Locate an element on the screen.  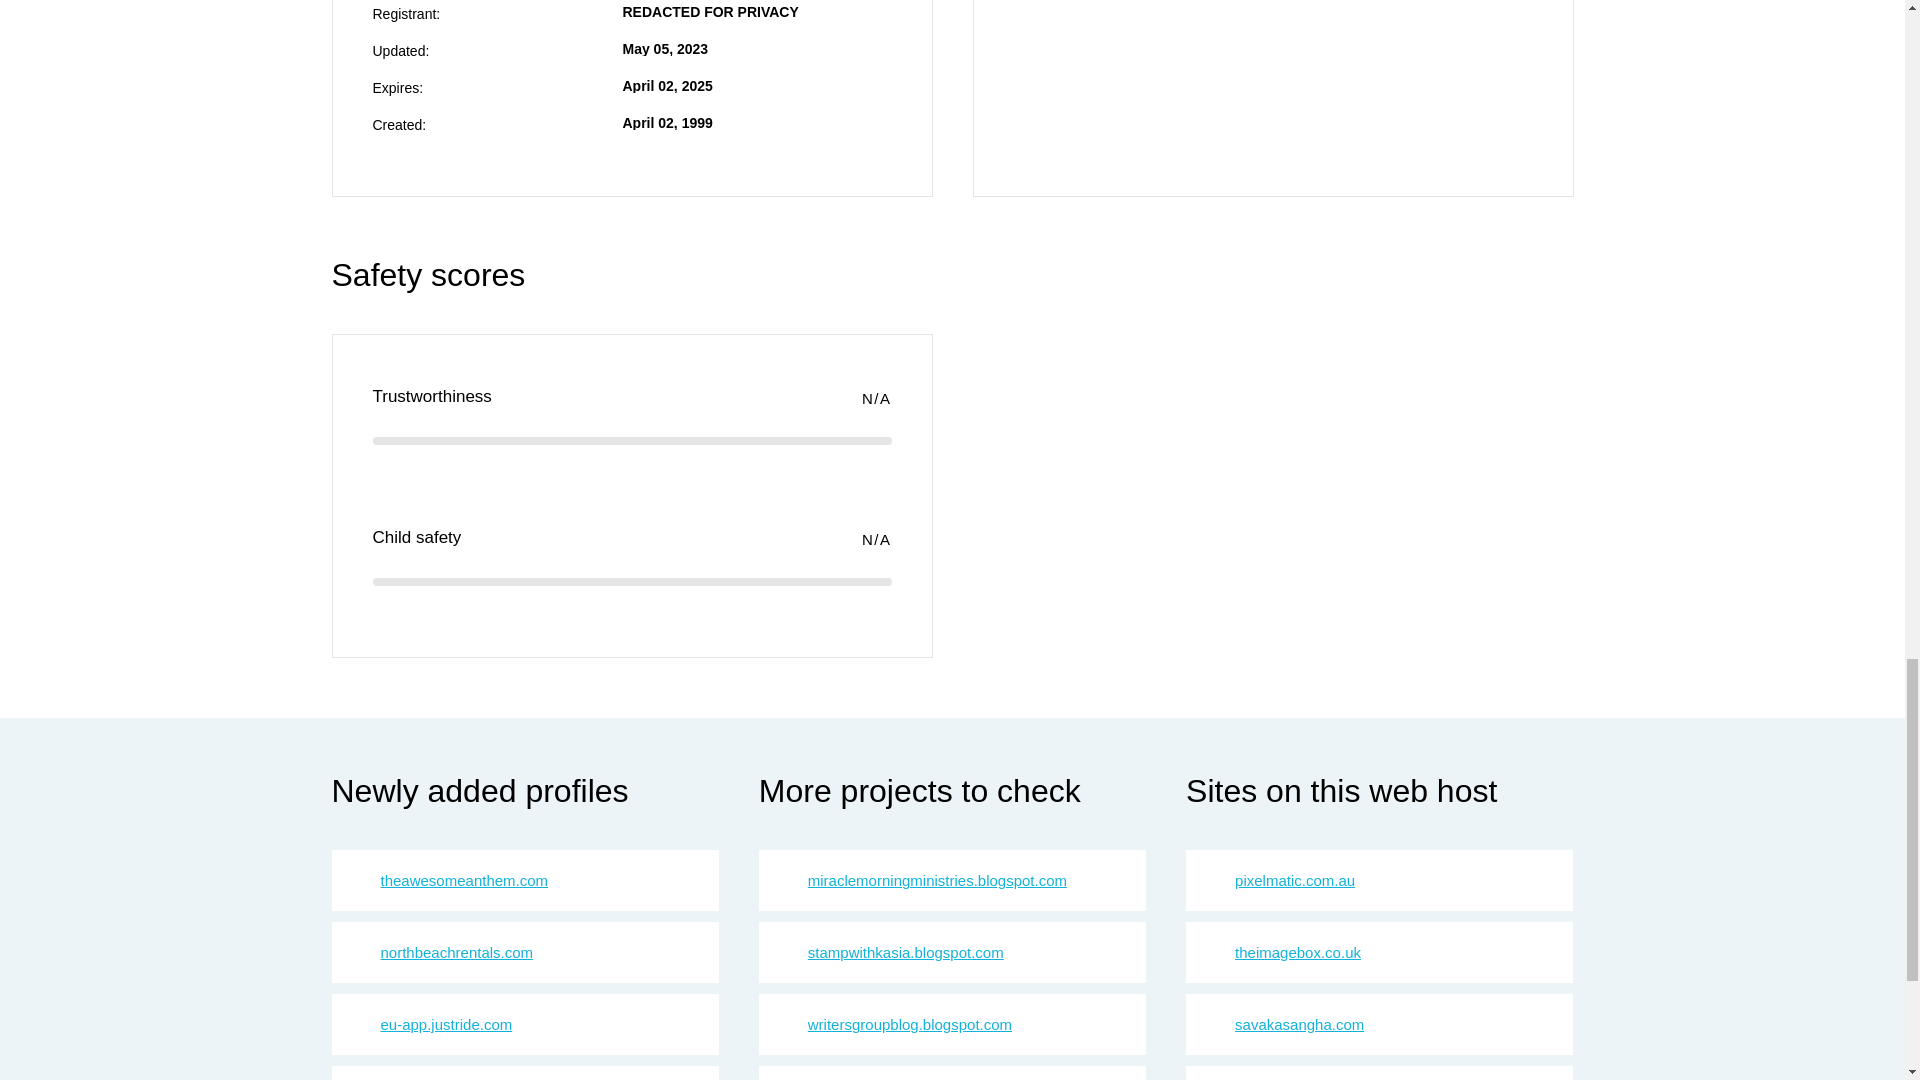
stampwithkasia.blogspot.com is located at coordinates (906, 952).